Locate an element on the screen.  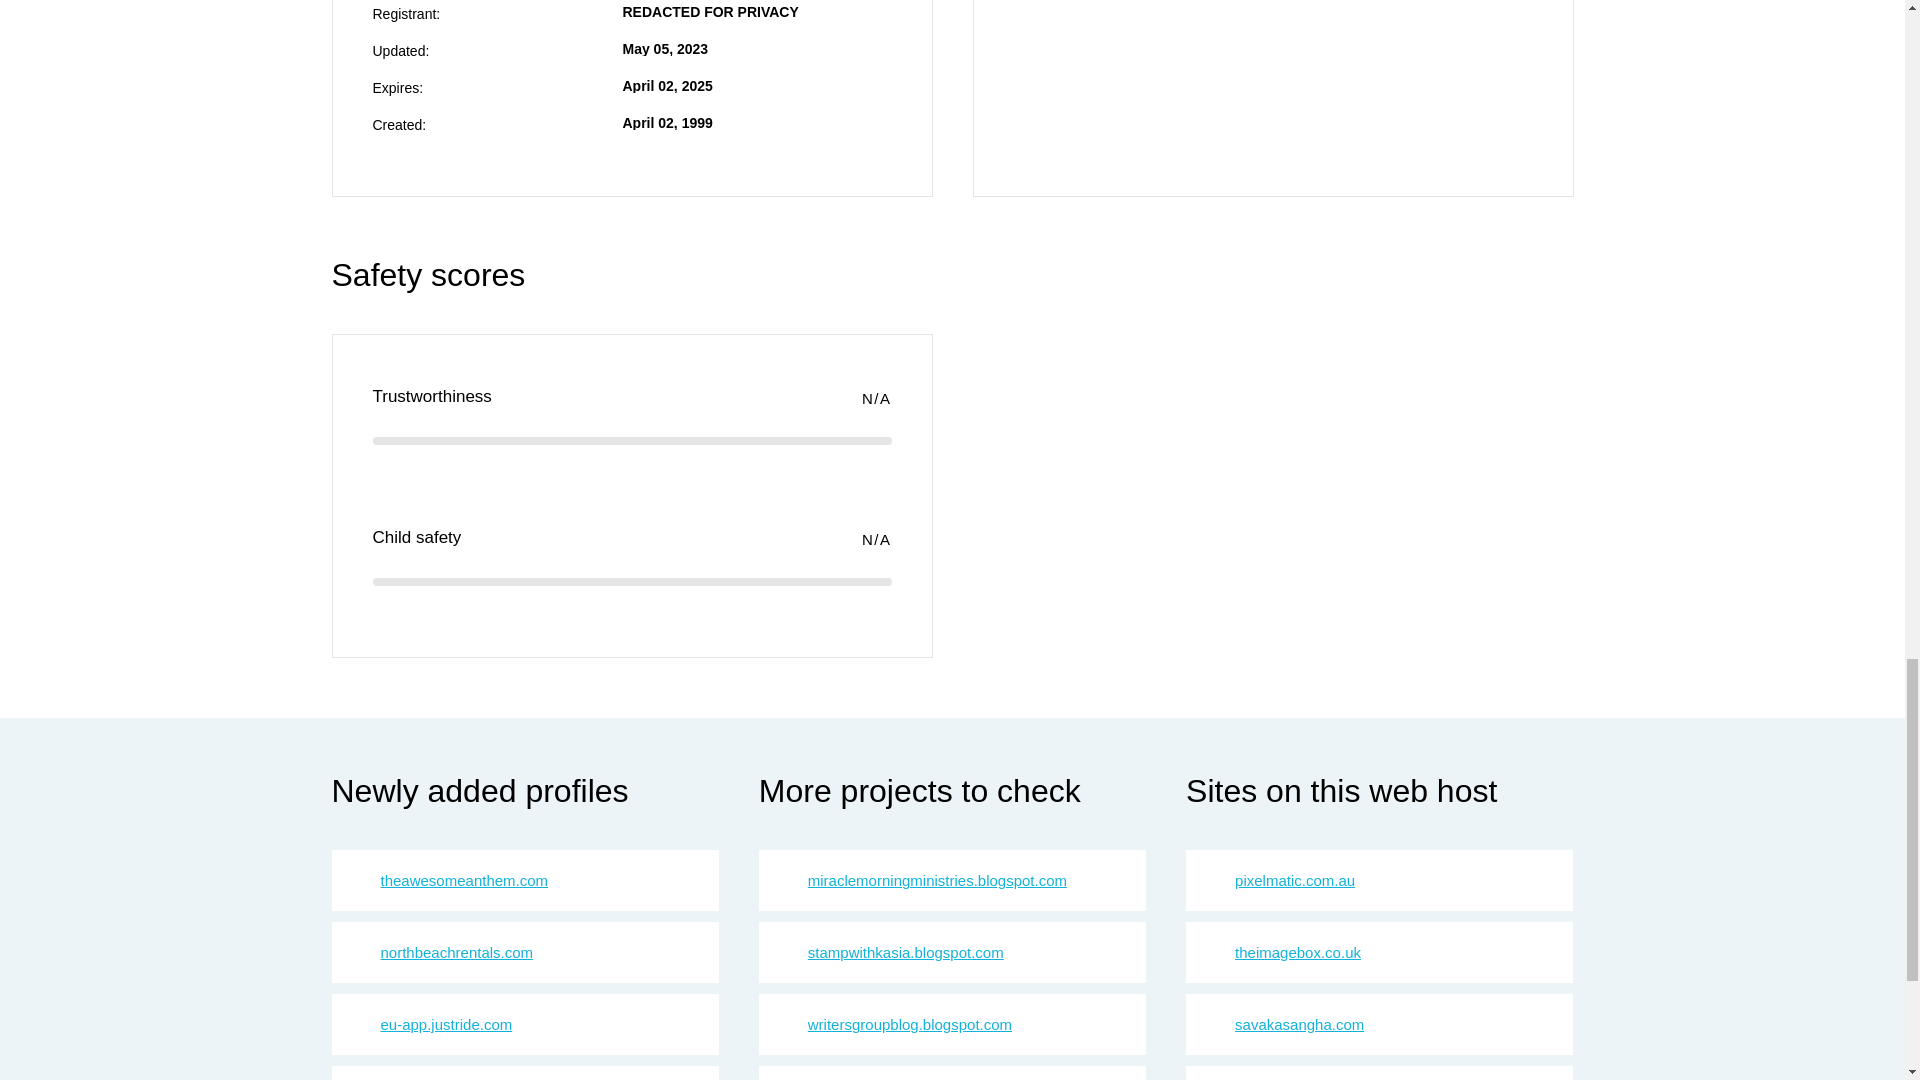
stampwithkasia.blogspot.com is located at coordinates (906, 952).